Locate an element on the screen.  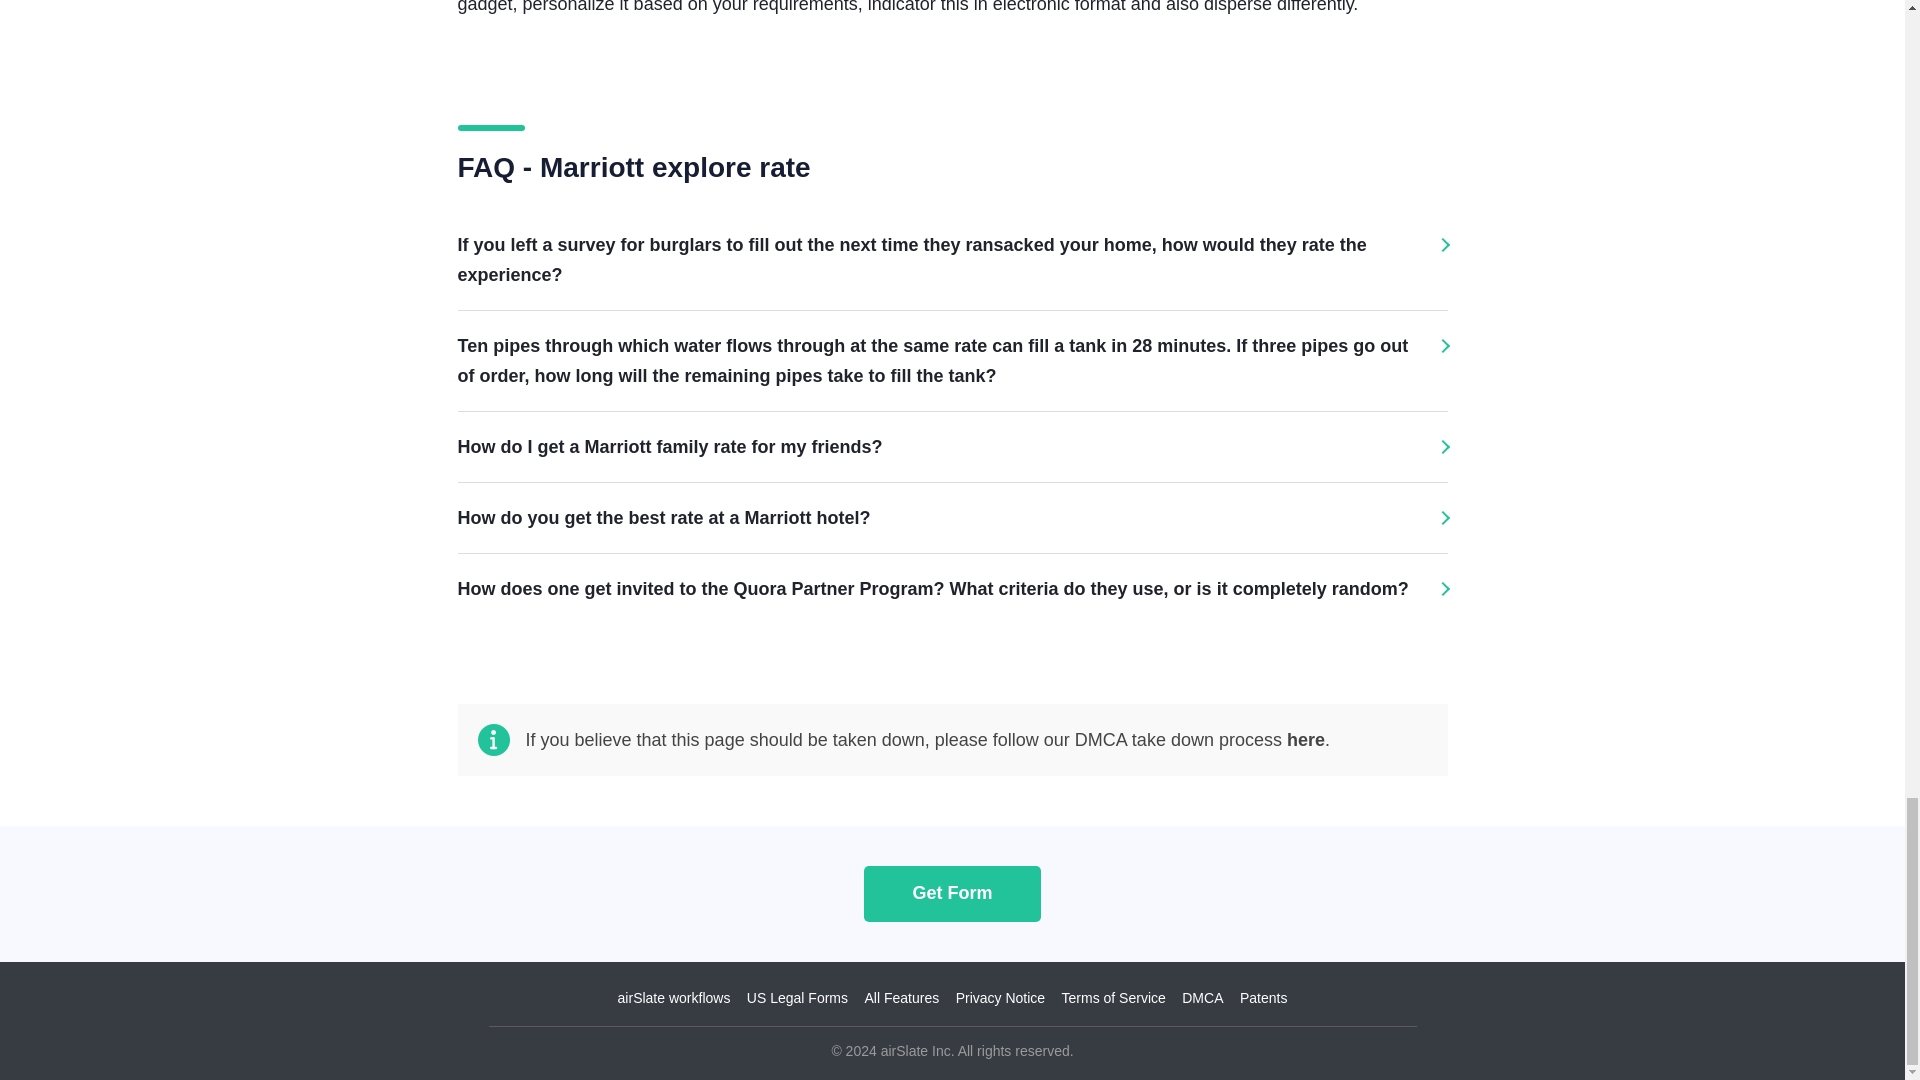
Privacy Notice is located at coordinates (1000, 998).